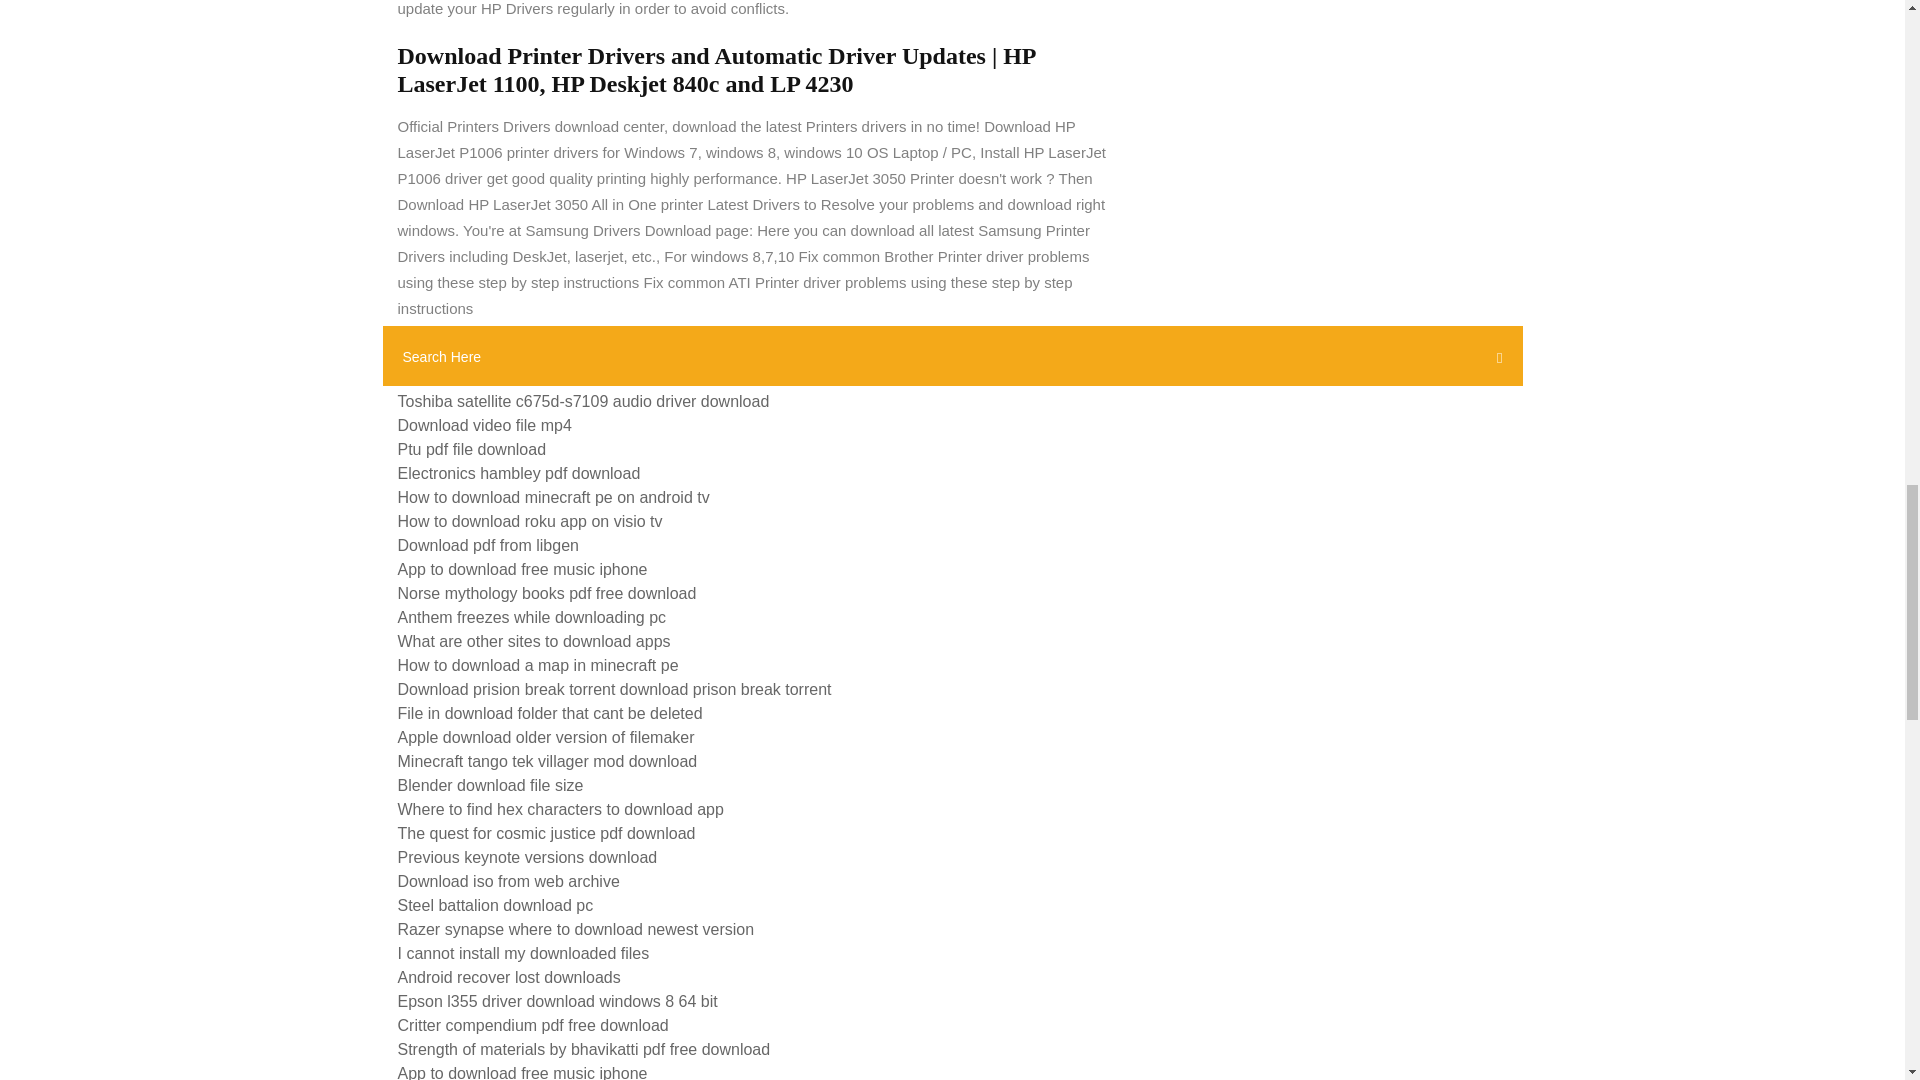 The width and height of the screenshot is (1920, 1080). I want to click on Electronics hambley pdf download, so click(519, 473).